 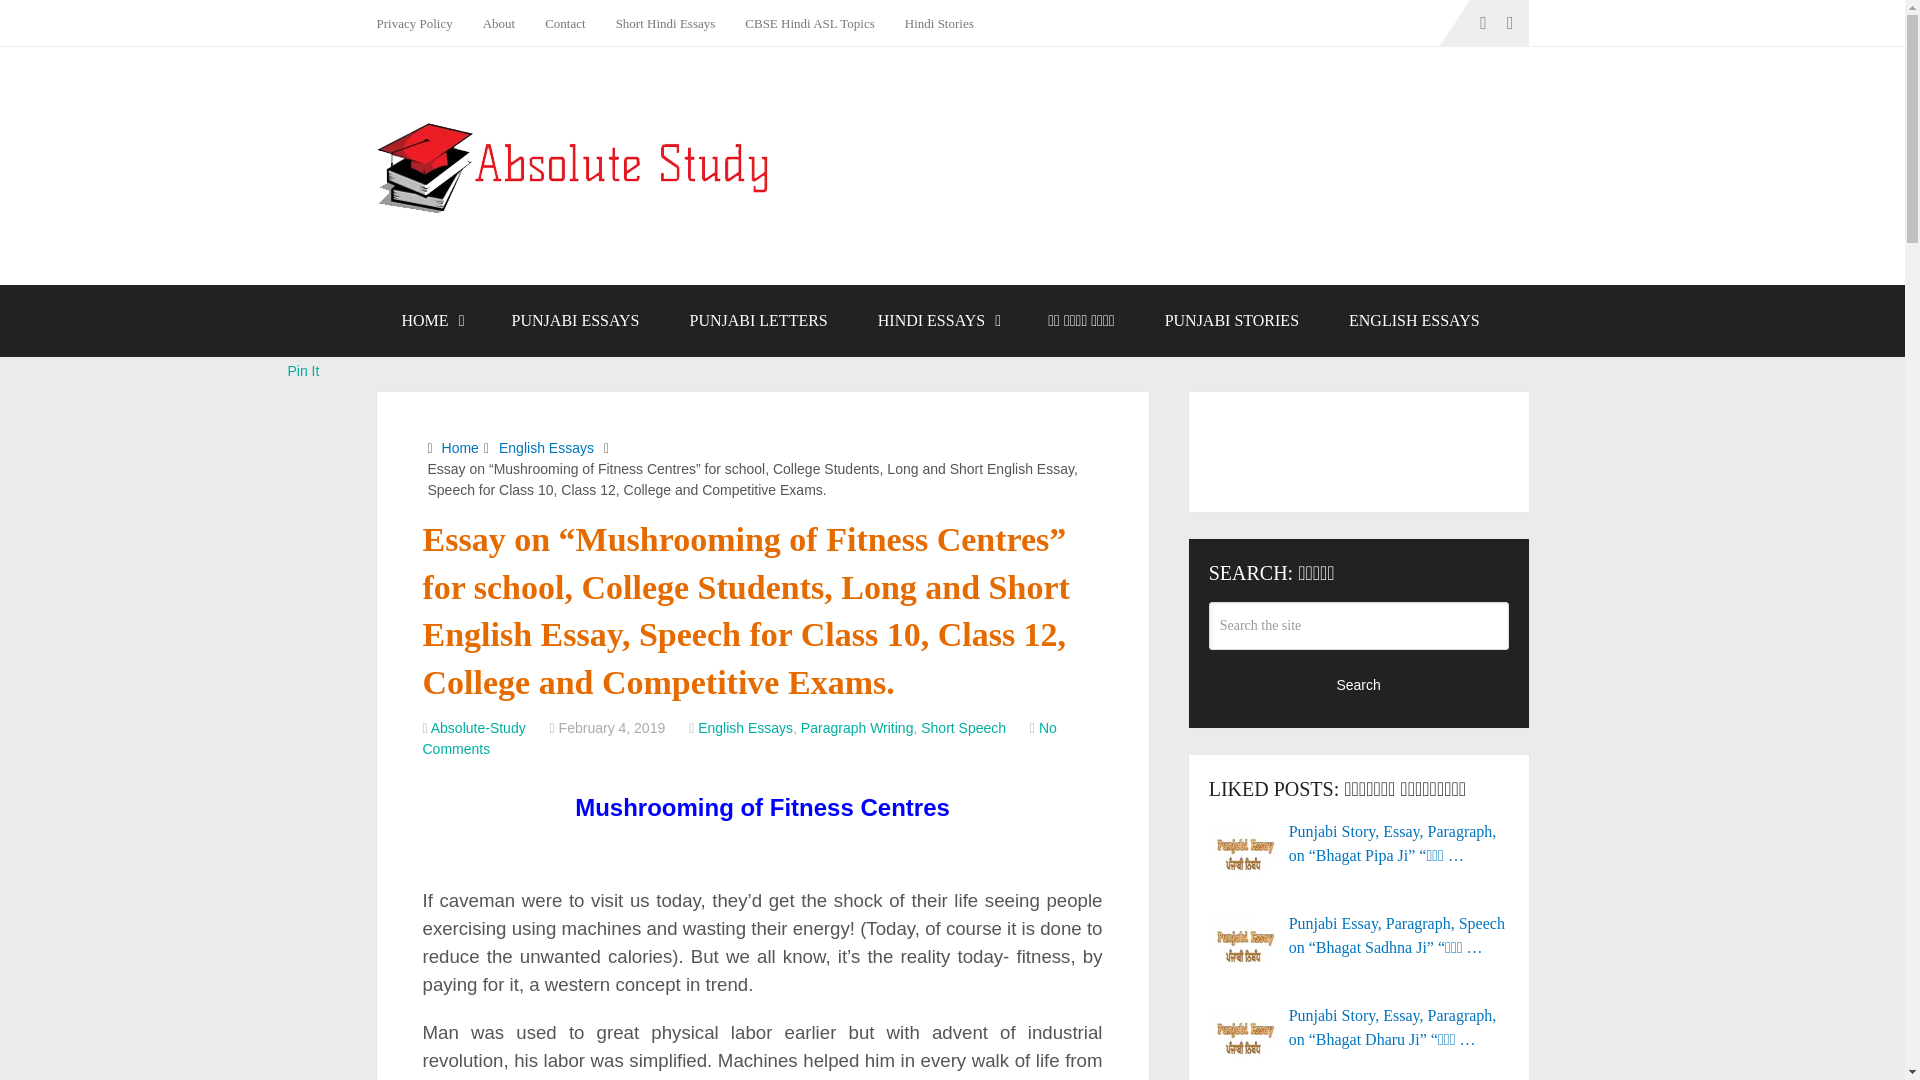 I want to click on English Essays, so click(x=745, y=728).